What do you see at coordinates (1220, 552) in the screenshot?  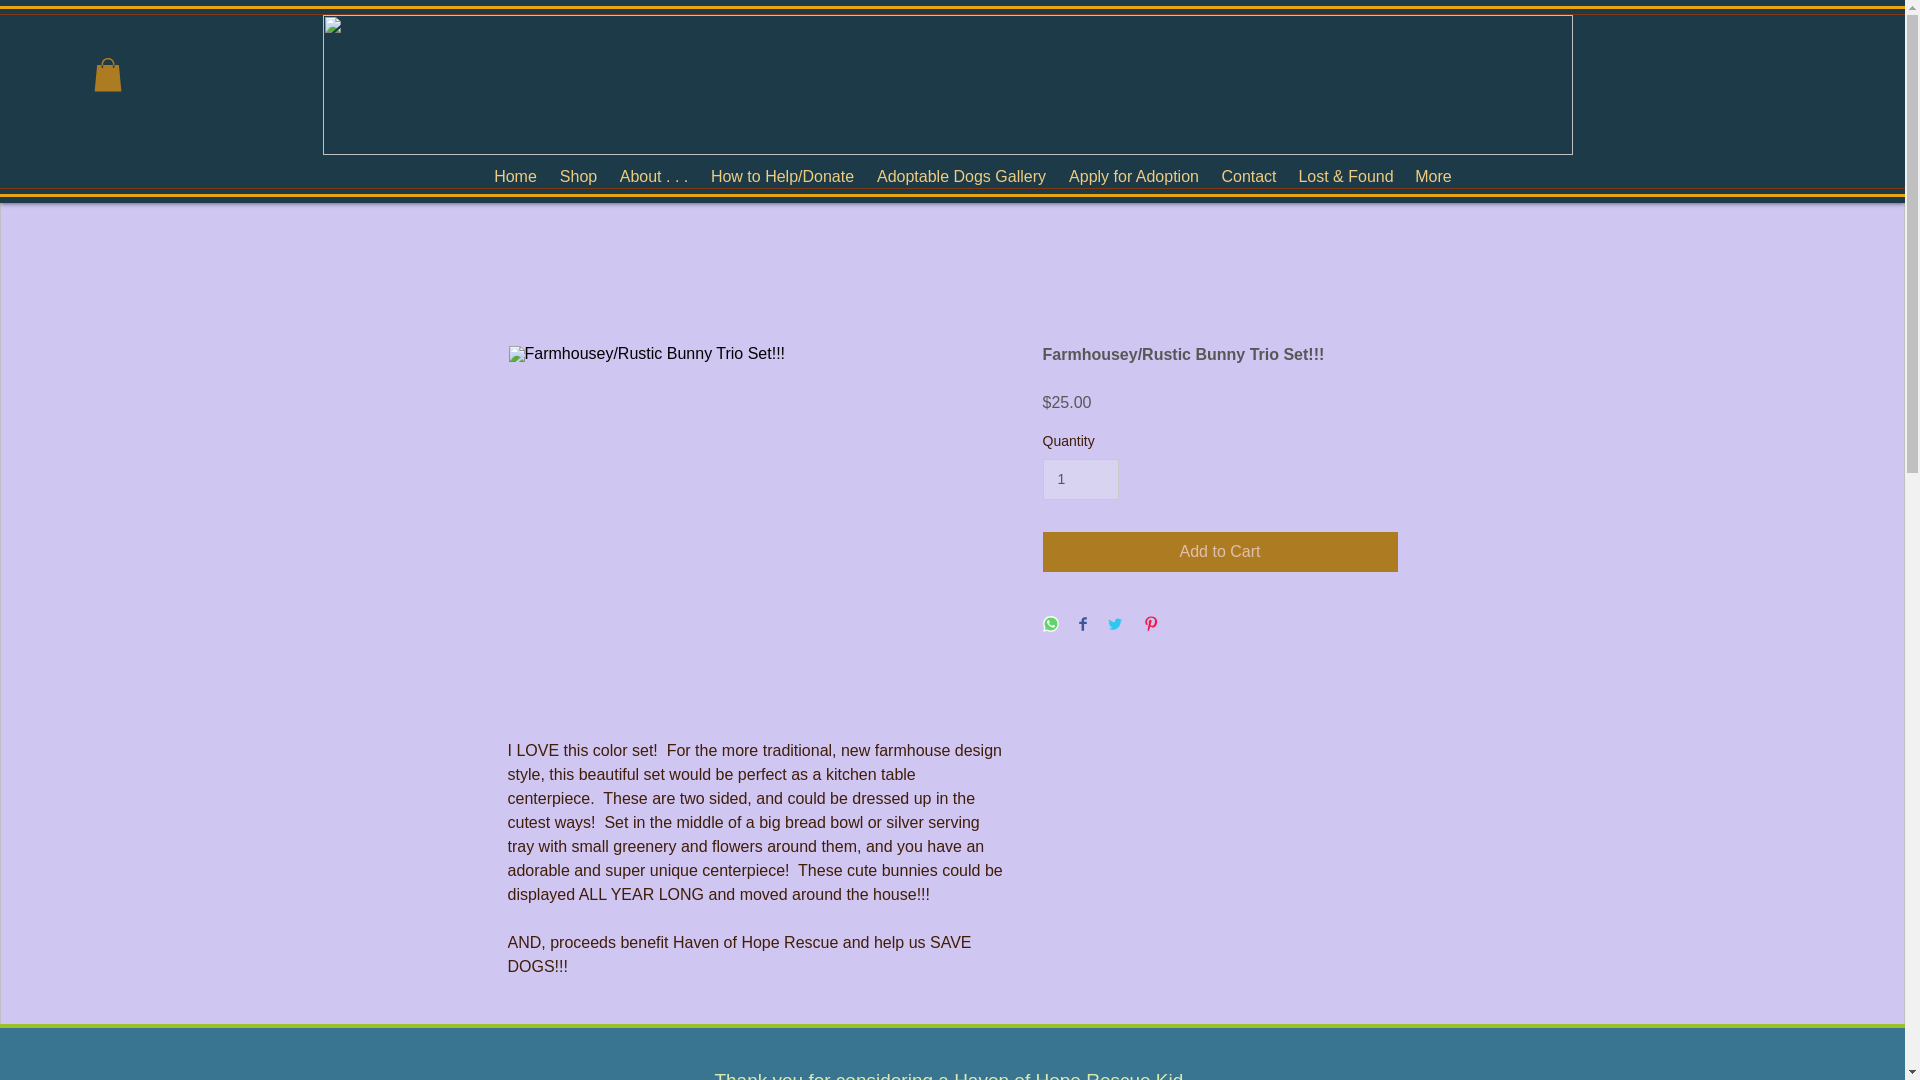 I see `Add to Cart` at bounding box center [1220, 552].